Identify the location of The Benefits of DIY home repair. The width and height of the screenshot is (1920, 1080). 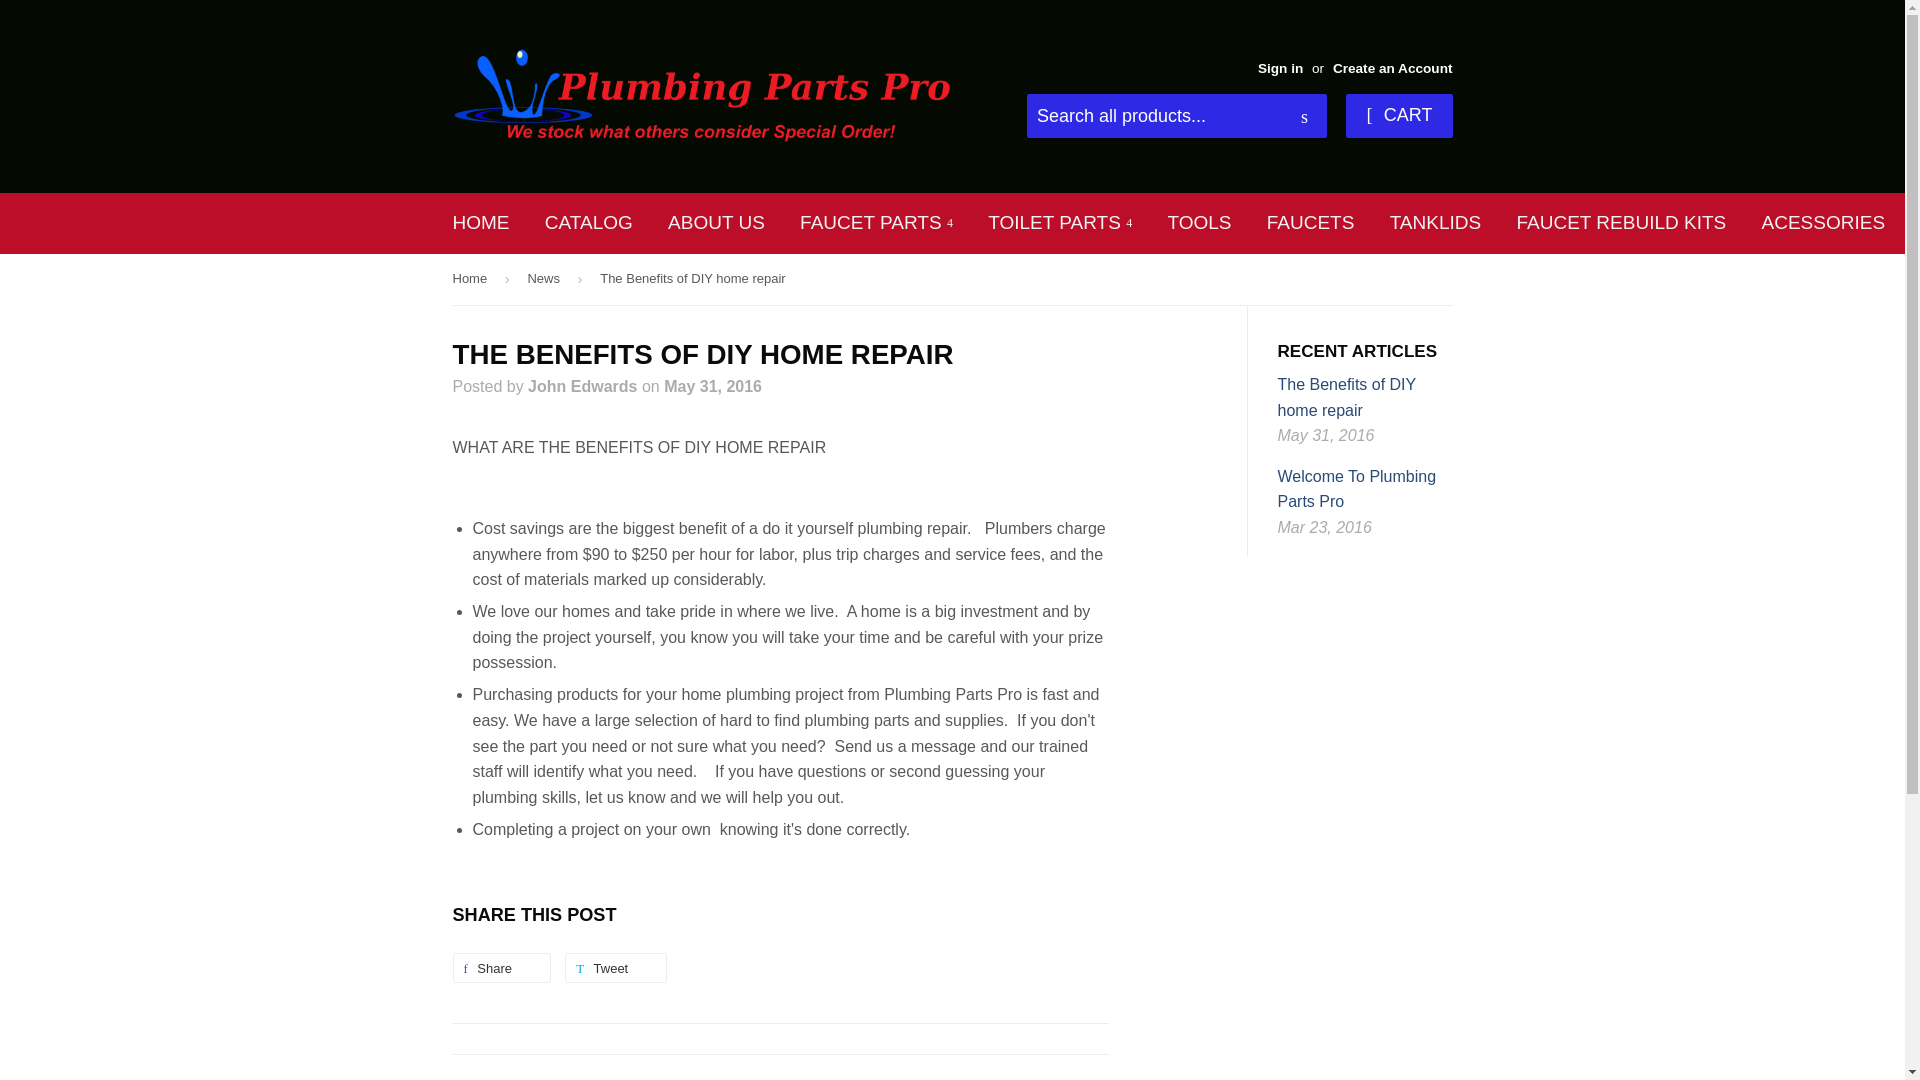
(1347, 397).